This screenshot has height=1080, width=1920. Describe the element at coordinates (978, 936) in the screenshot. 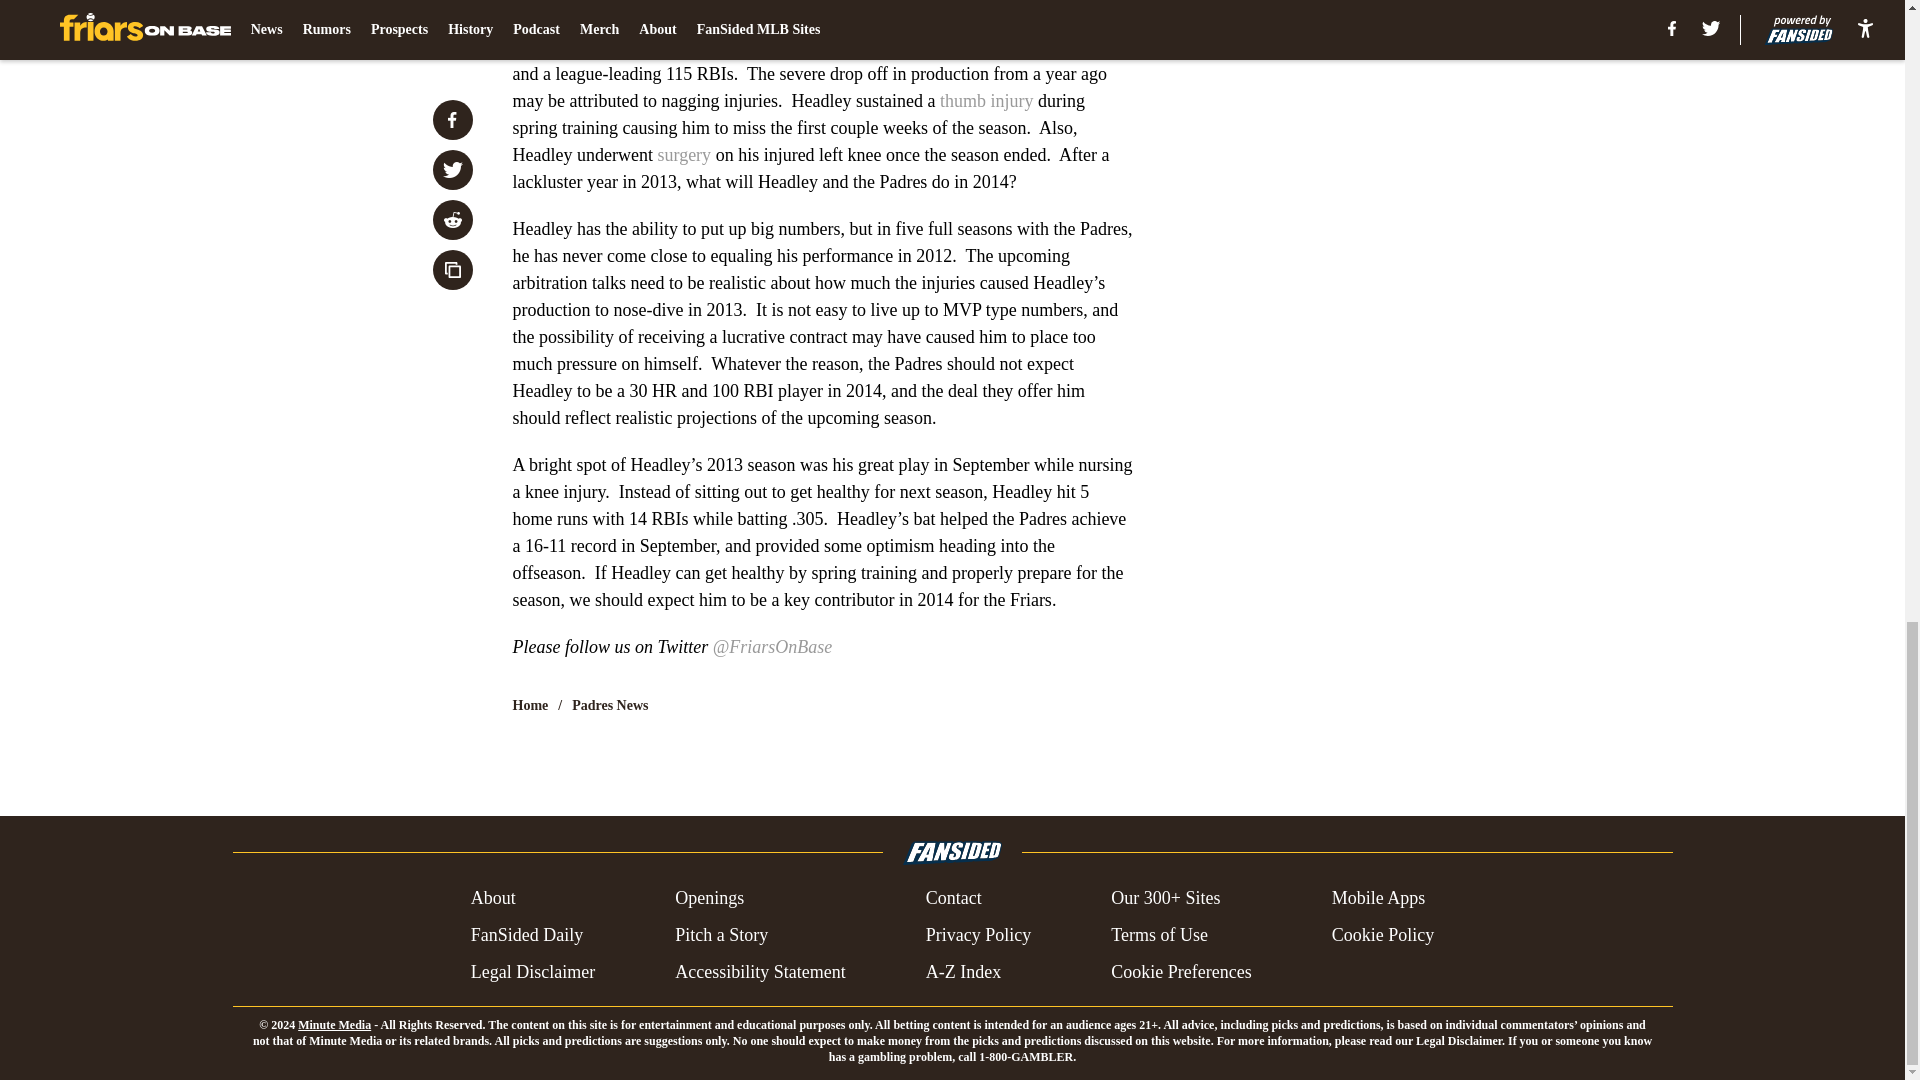

I see `Privacy Policy` at that location.